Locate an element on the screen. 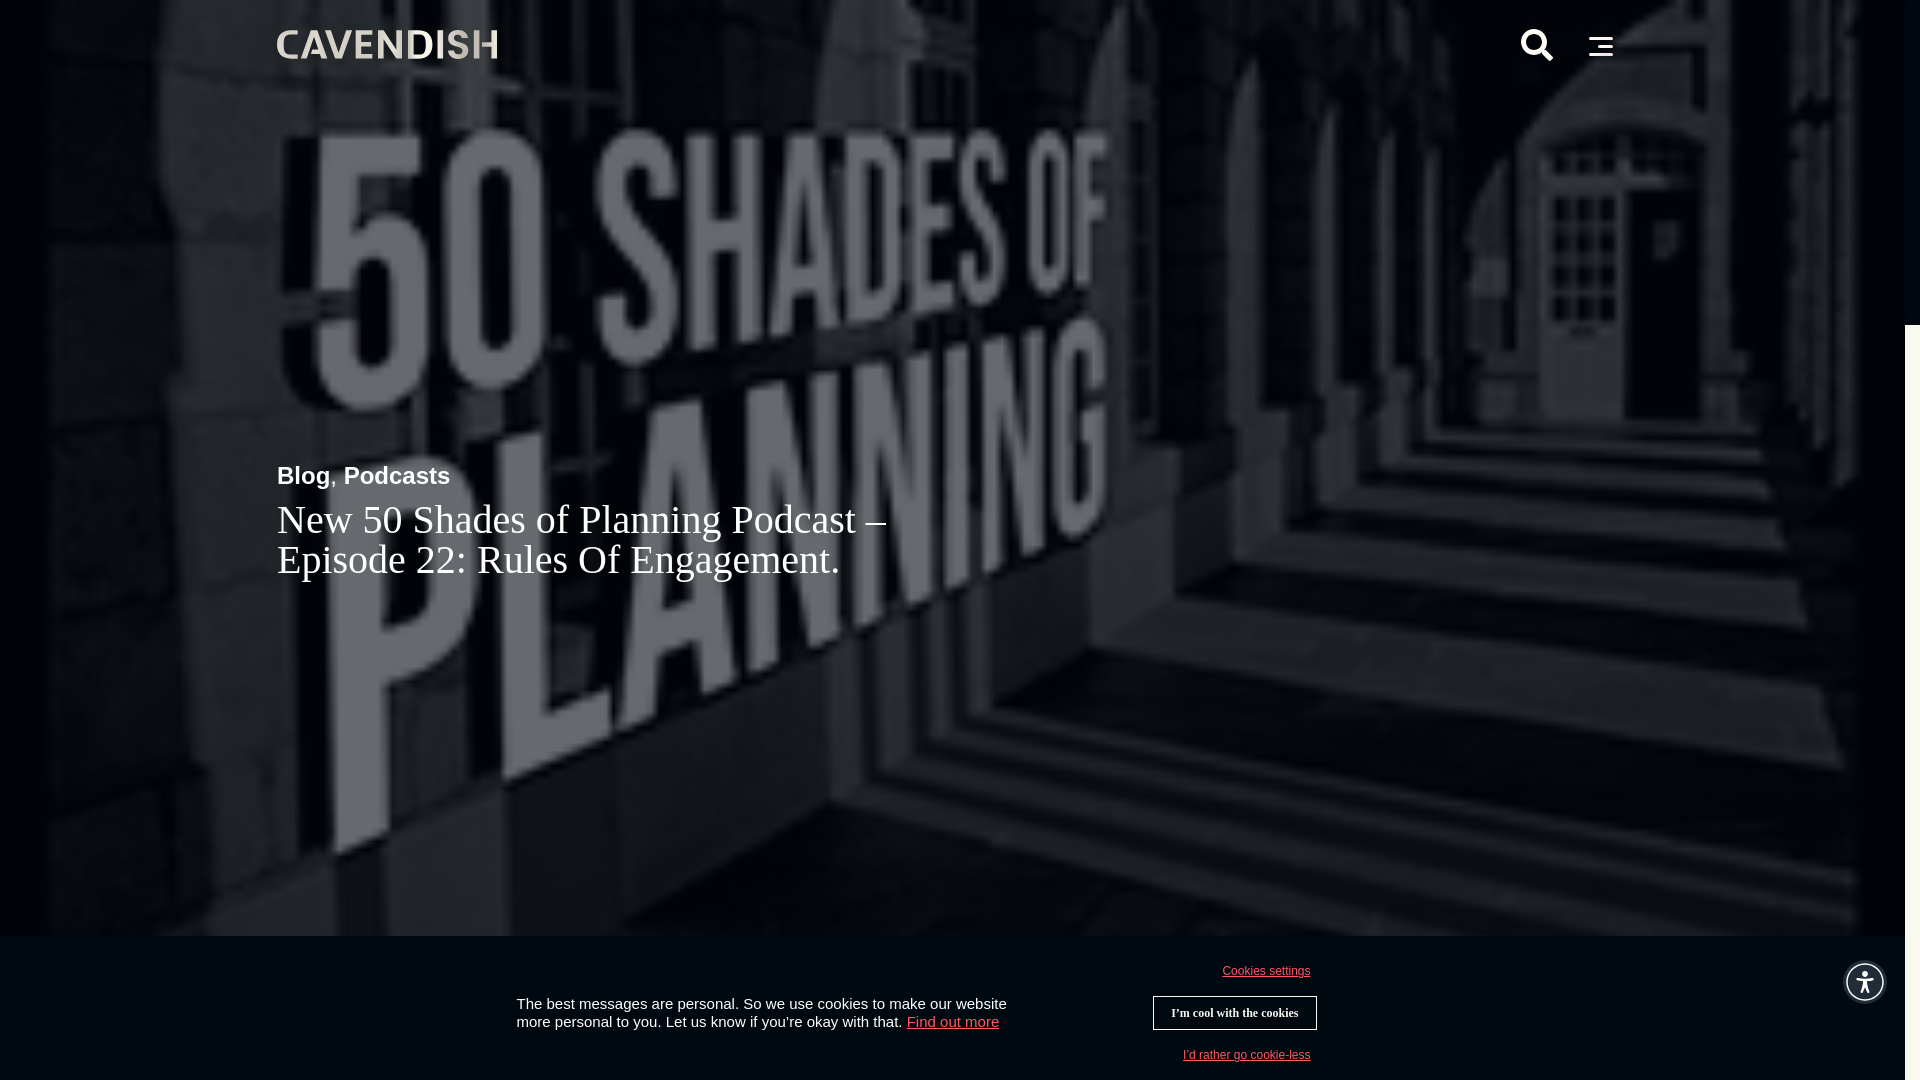 This screenshot has height=1080, width=1920. Accessibility Menu is located at coordinates (1865, 982).